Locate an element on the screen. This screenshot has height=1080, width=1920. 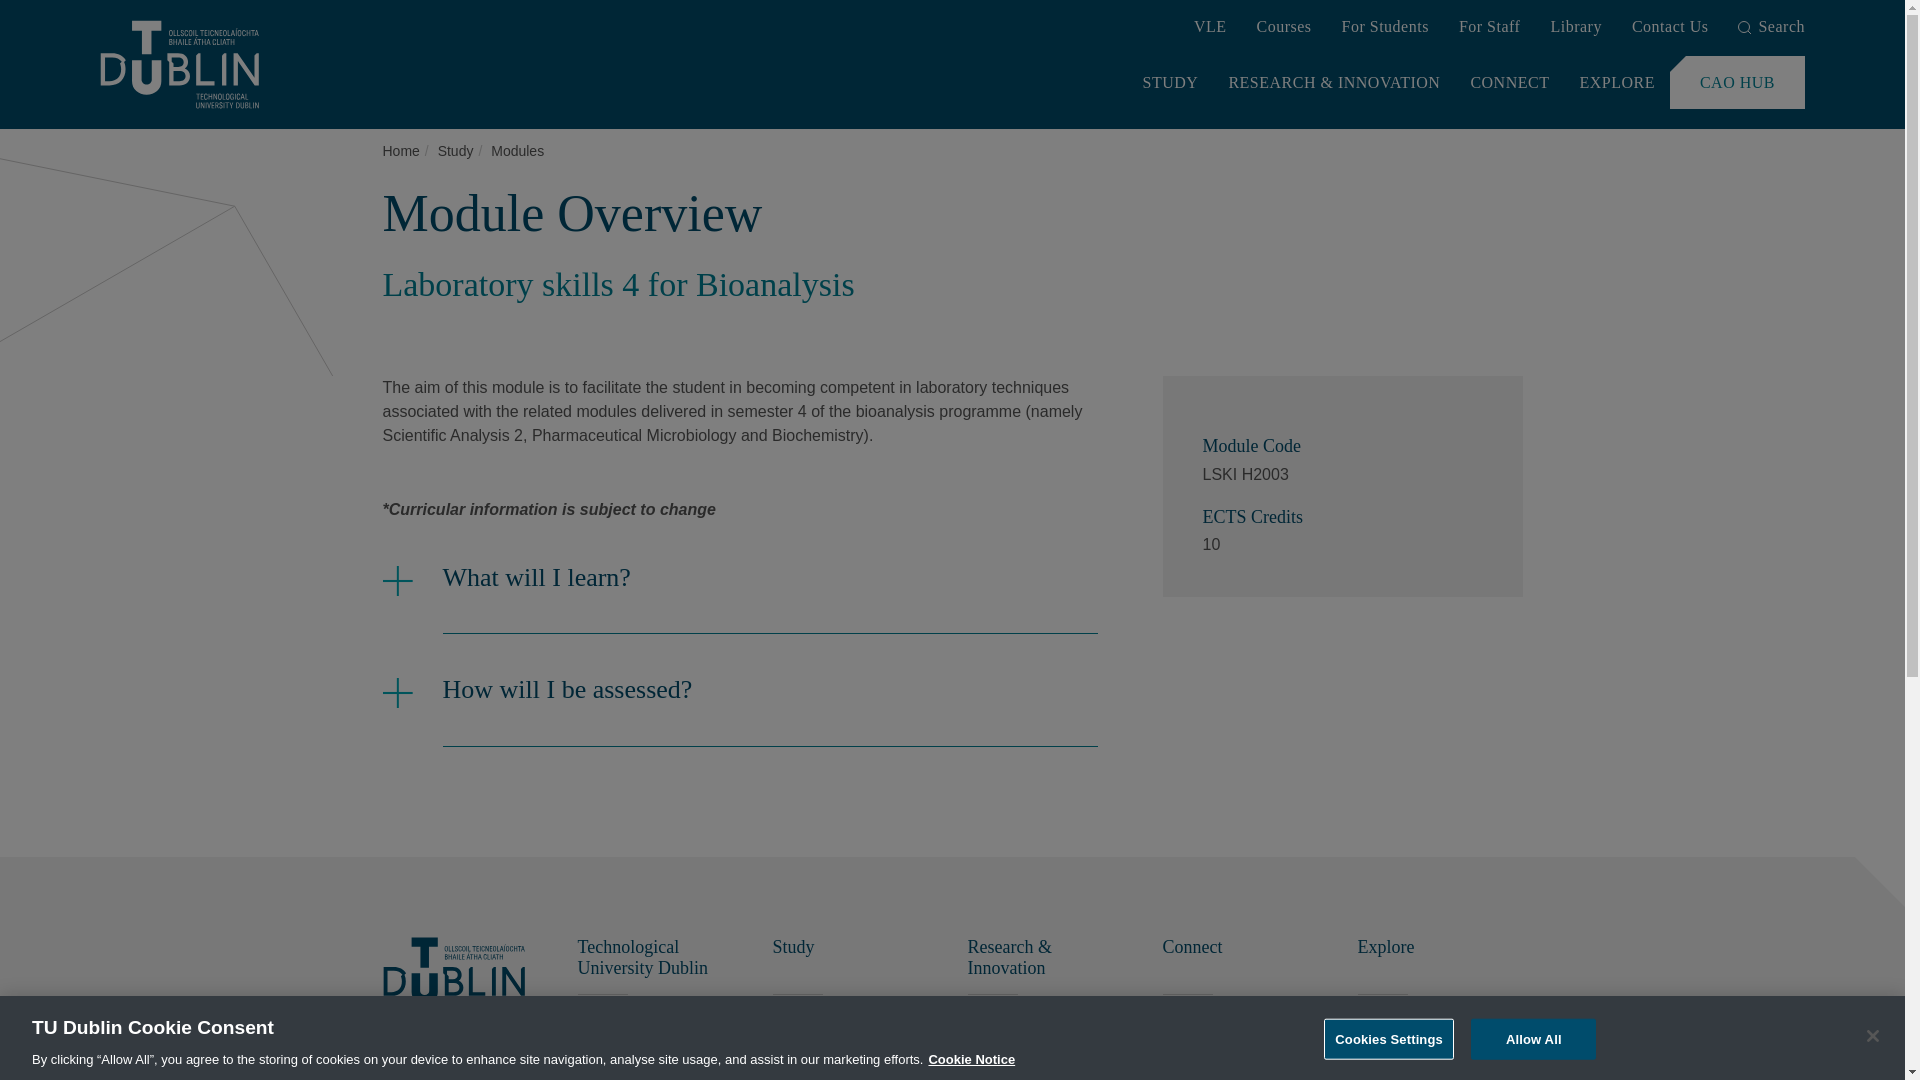
STUDY is located at coordinates (1170, 82).